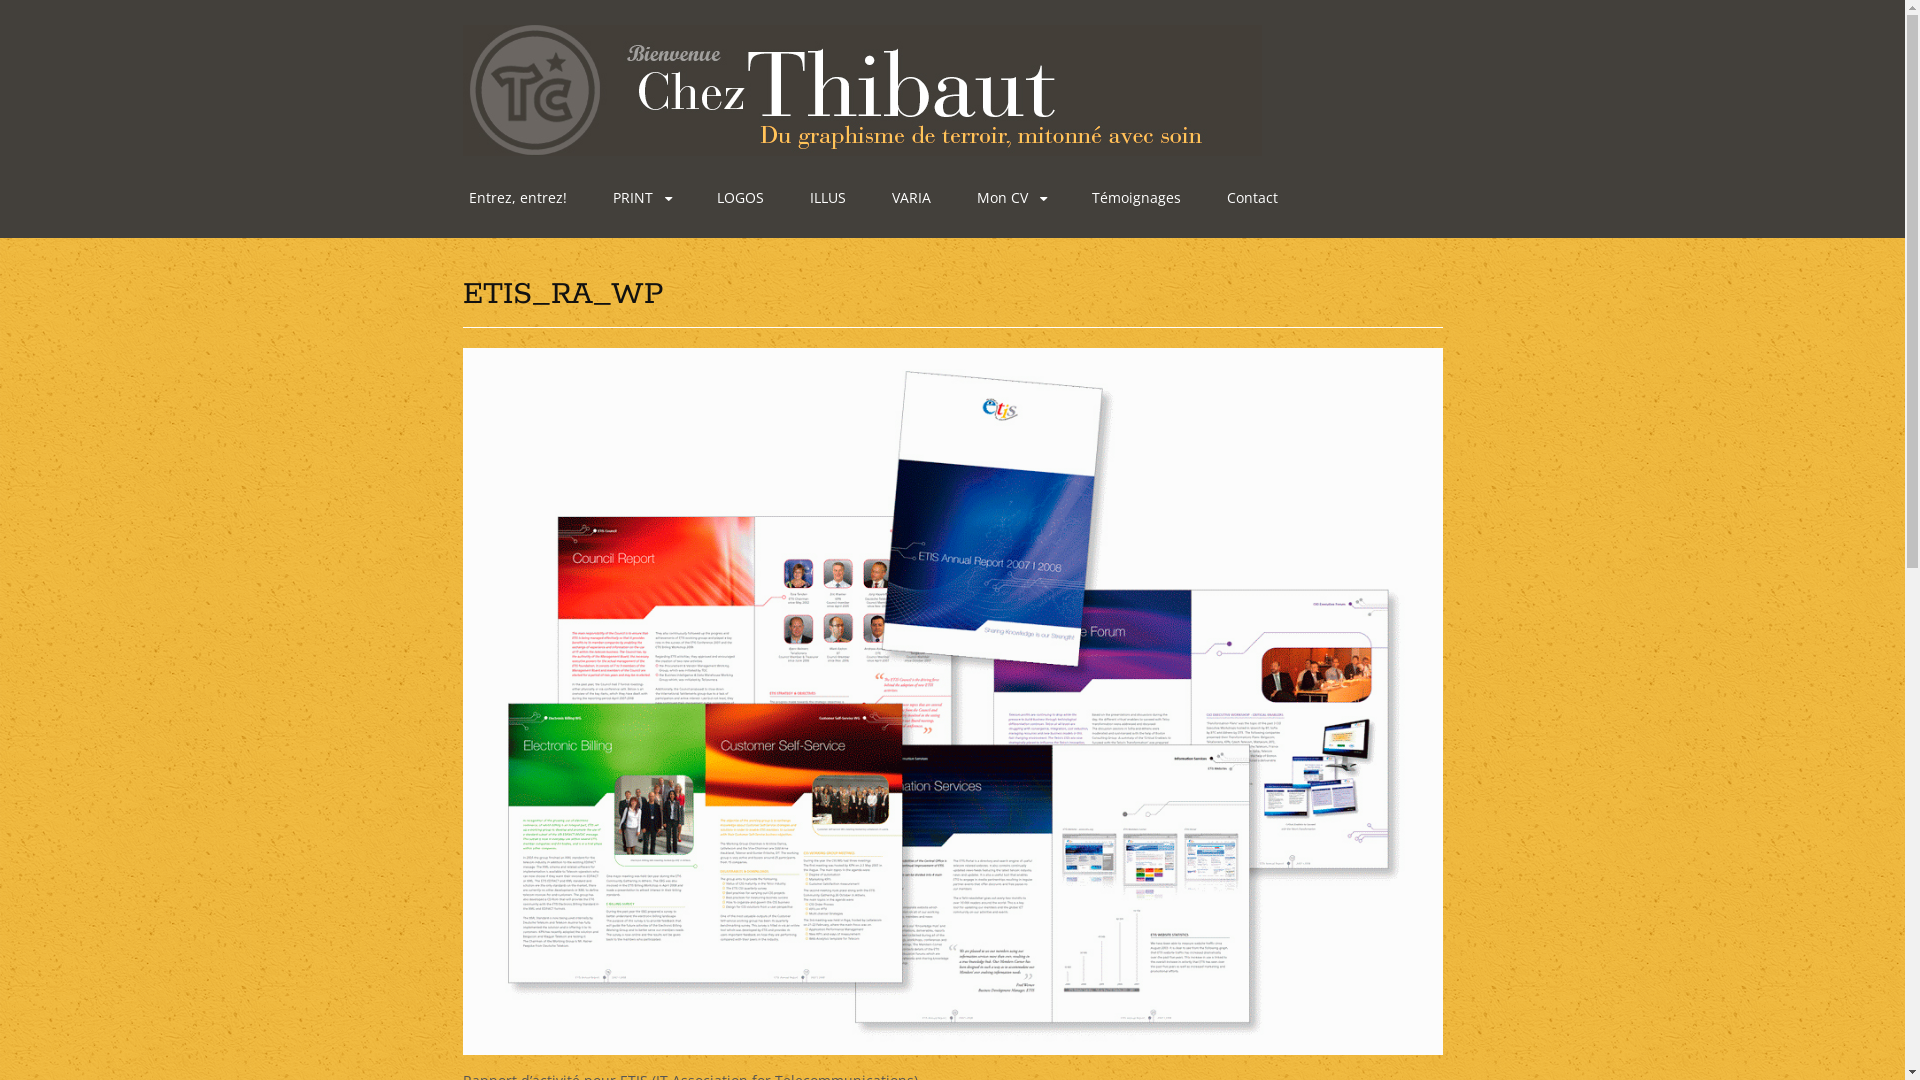 The image size is (1920, 1080). Describe the element at coordinates (1252, 198) in the screenshot. I see `Contact` at that location.